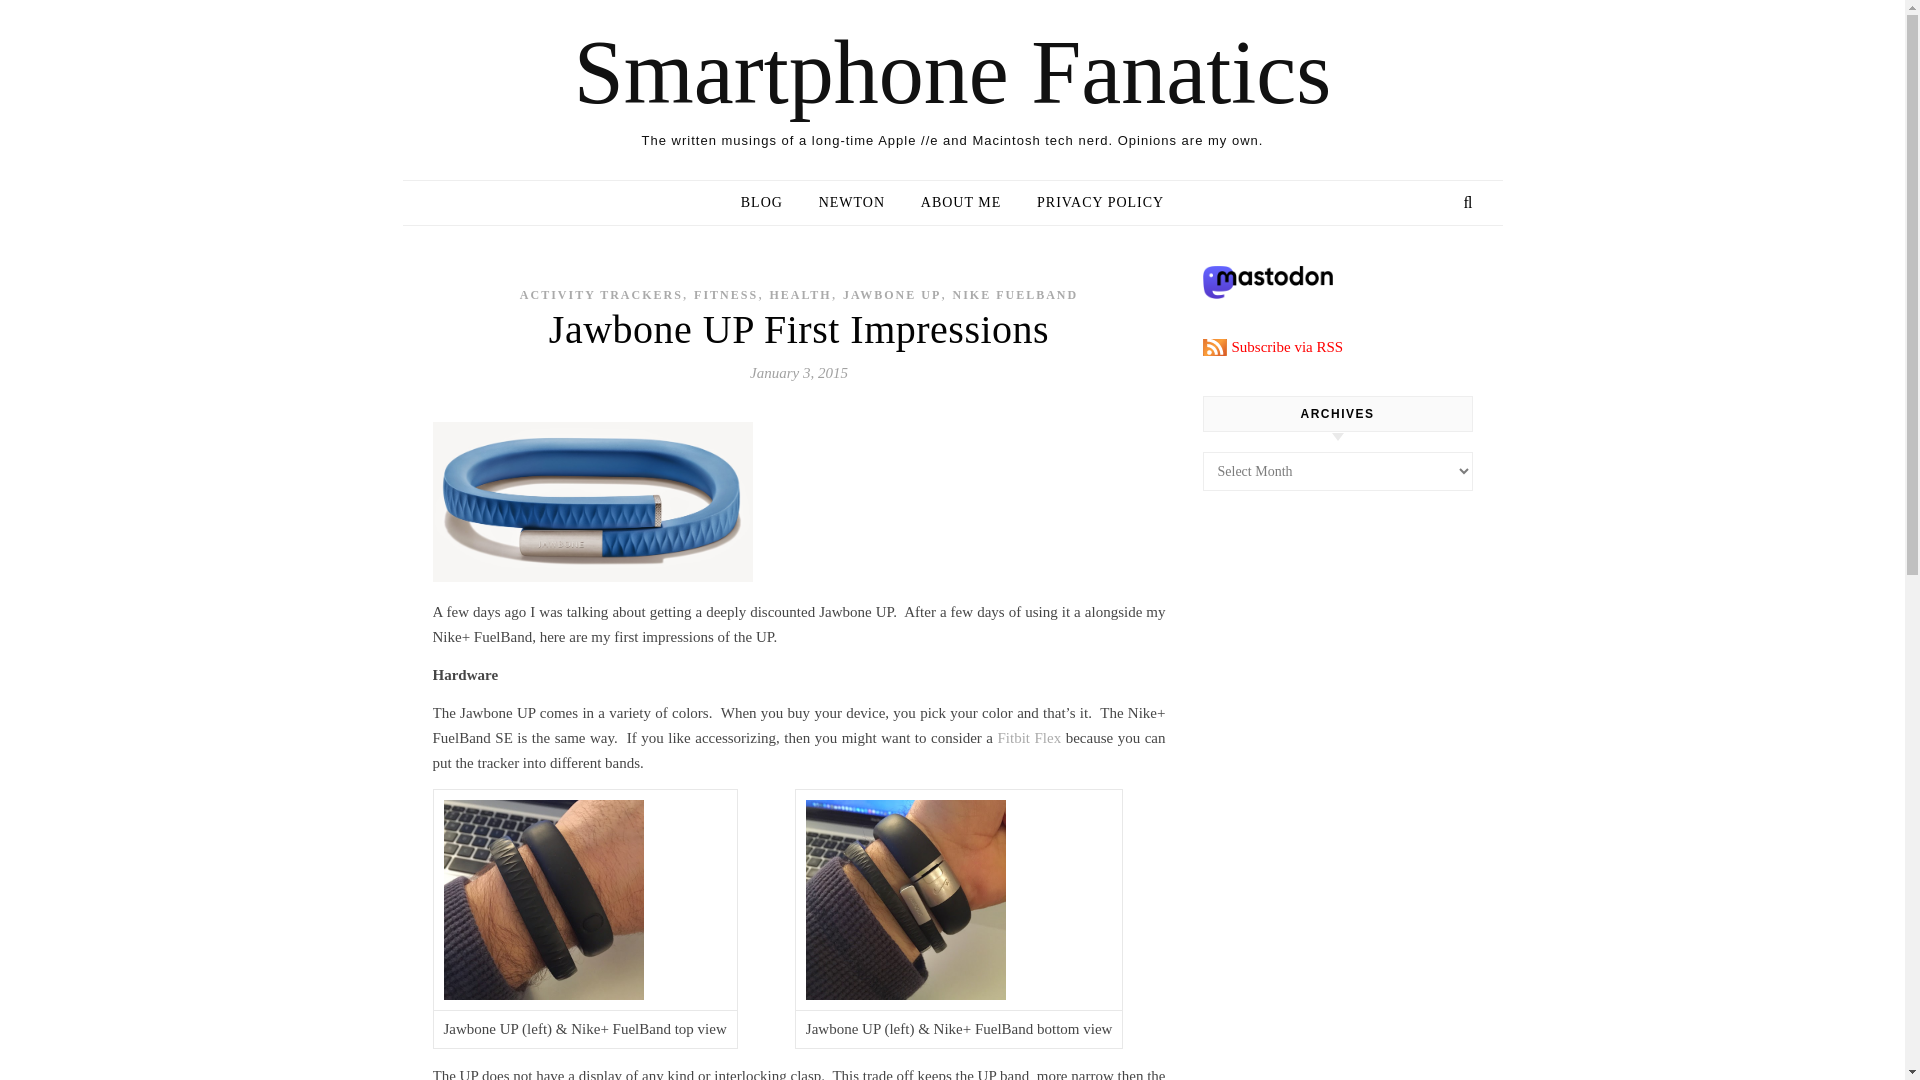 The width and height of the screenshot is (1920, 1080). Describe the element at coordinates (770, 202) in the screenshot. I see `BLOG` at that location.